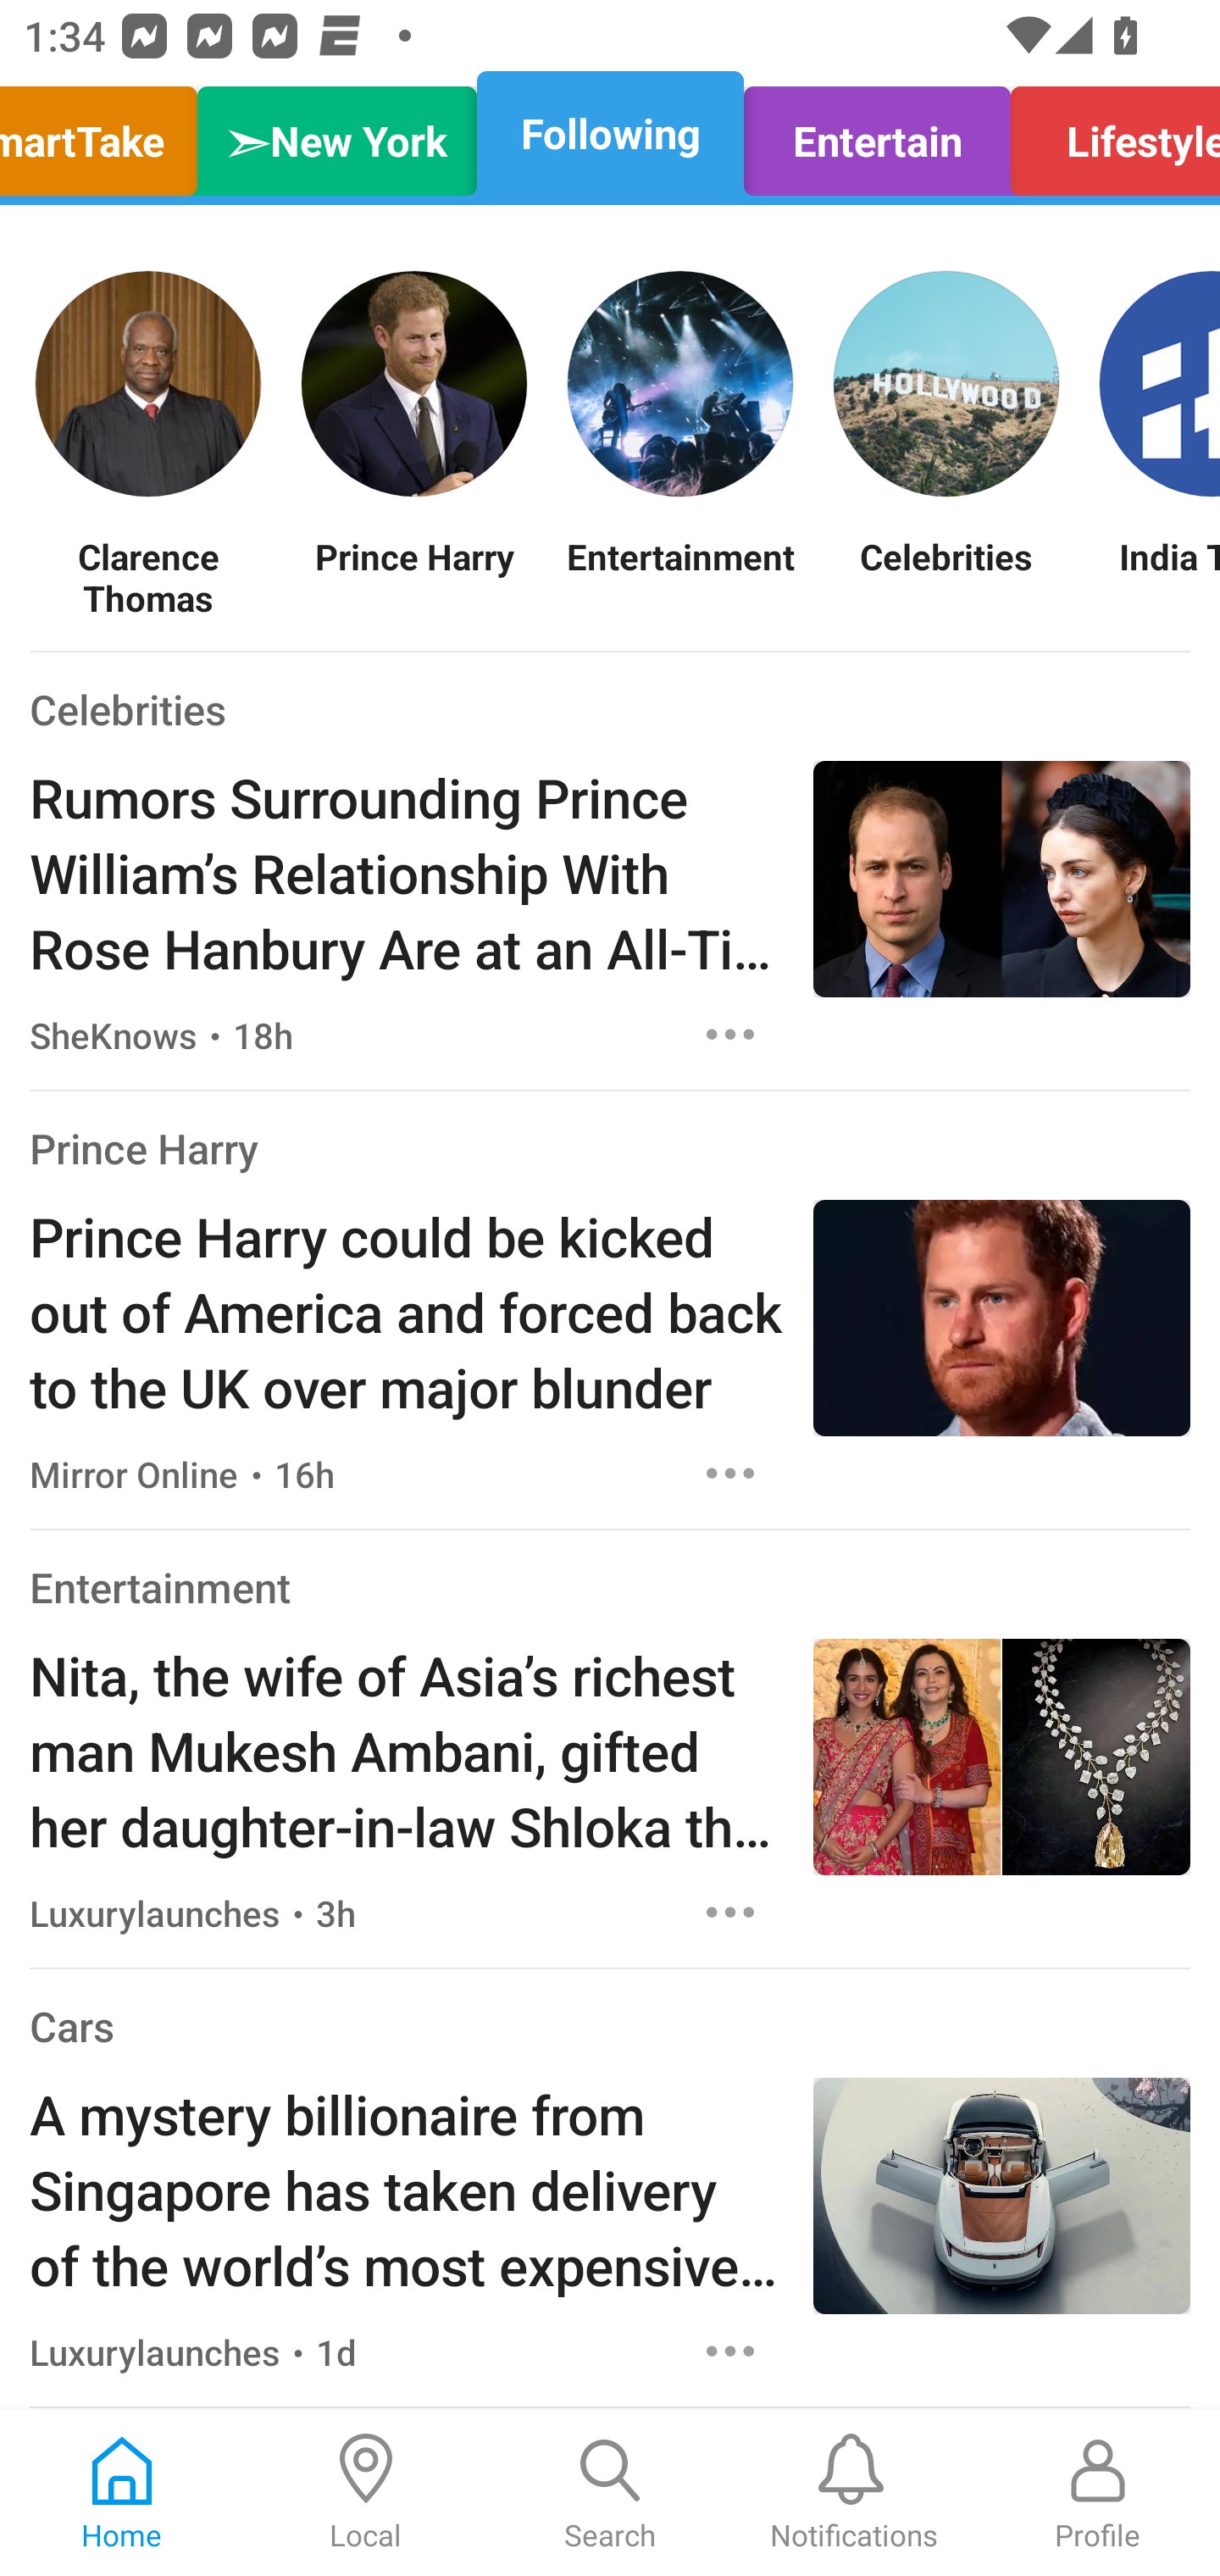 The width and height of the screenshot is (1220, 2576). Describe the element at coordinates (730, 1473) in the screenshot. I see `Options` at that location.